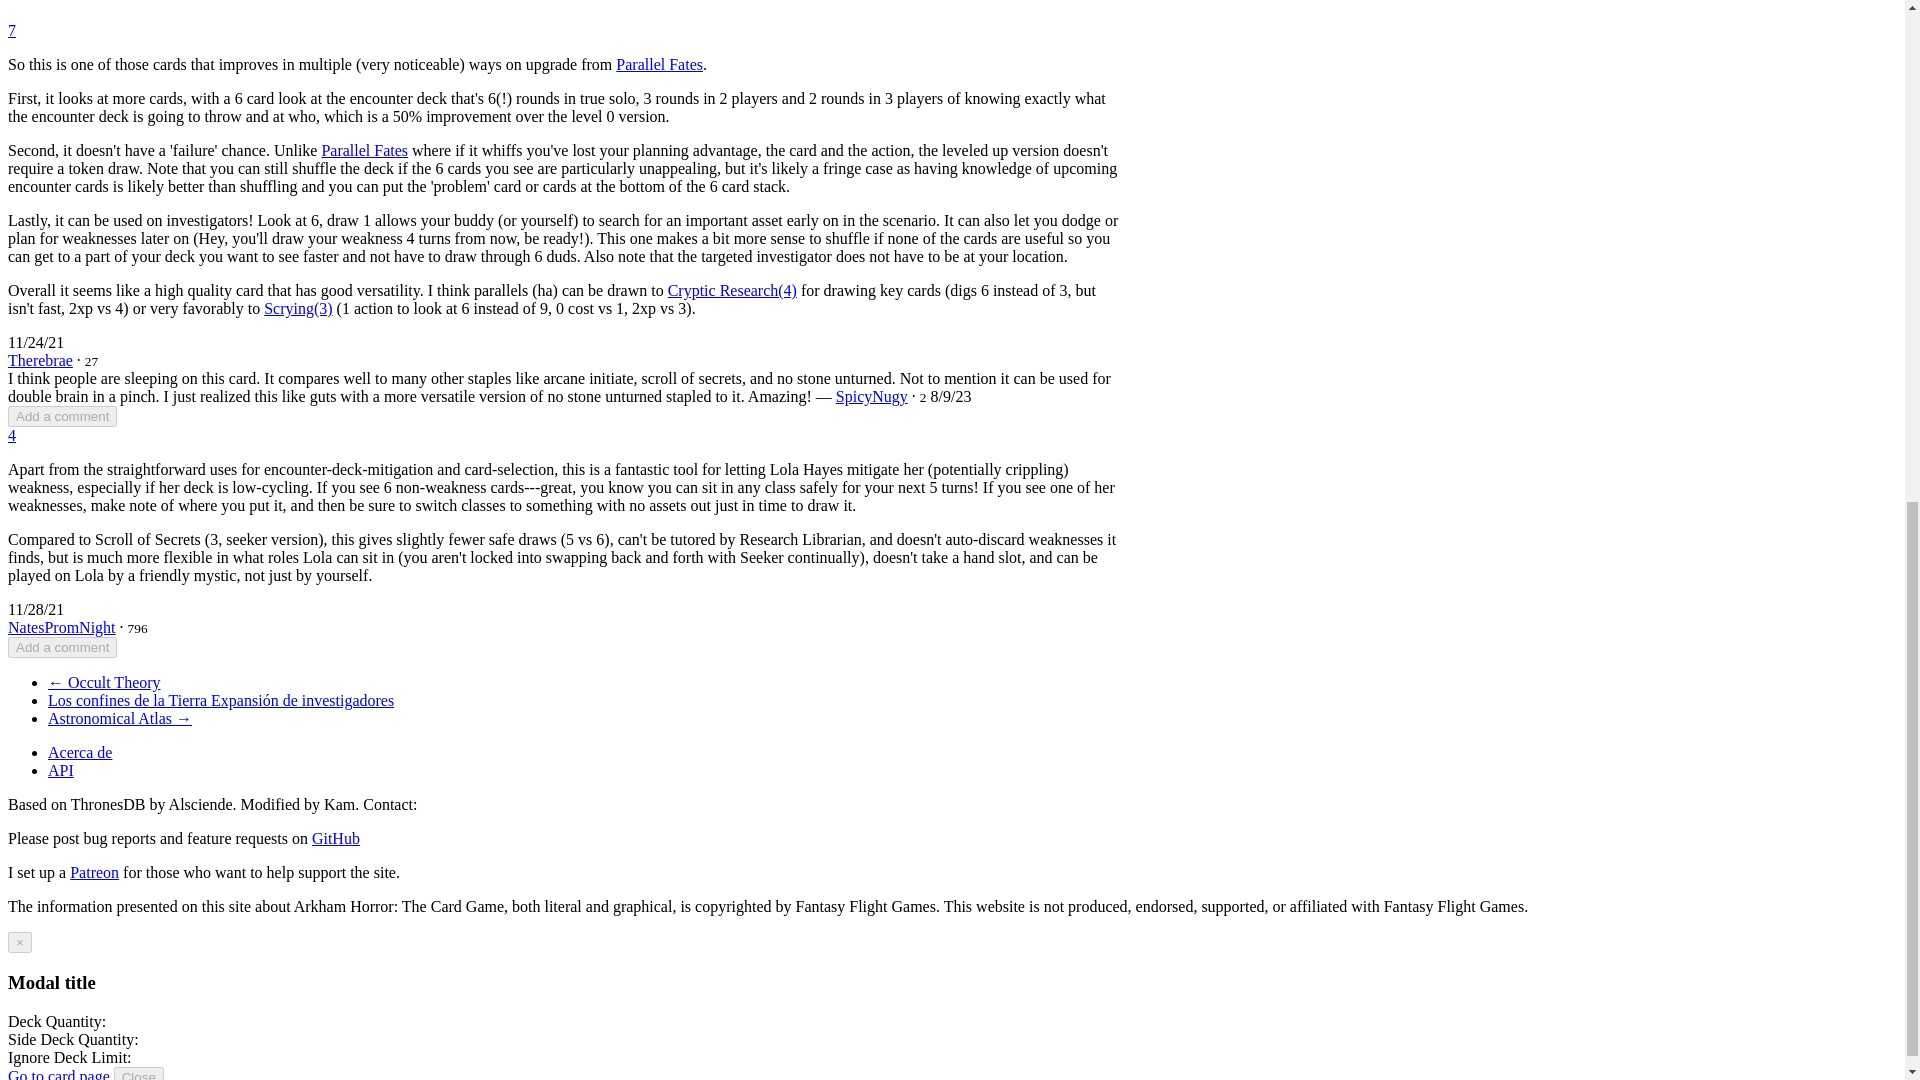  Describe the element at coordinates (62, 647) in the screenshot. I see `Add a comment` at that location.